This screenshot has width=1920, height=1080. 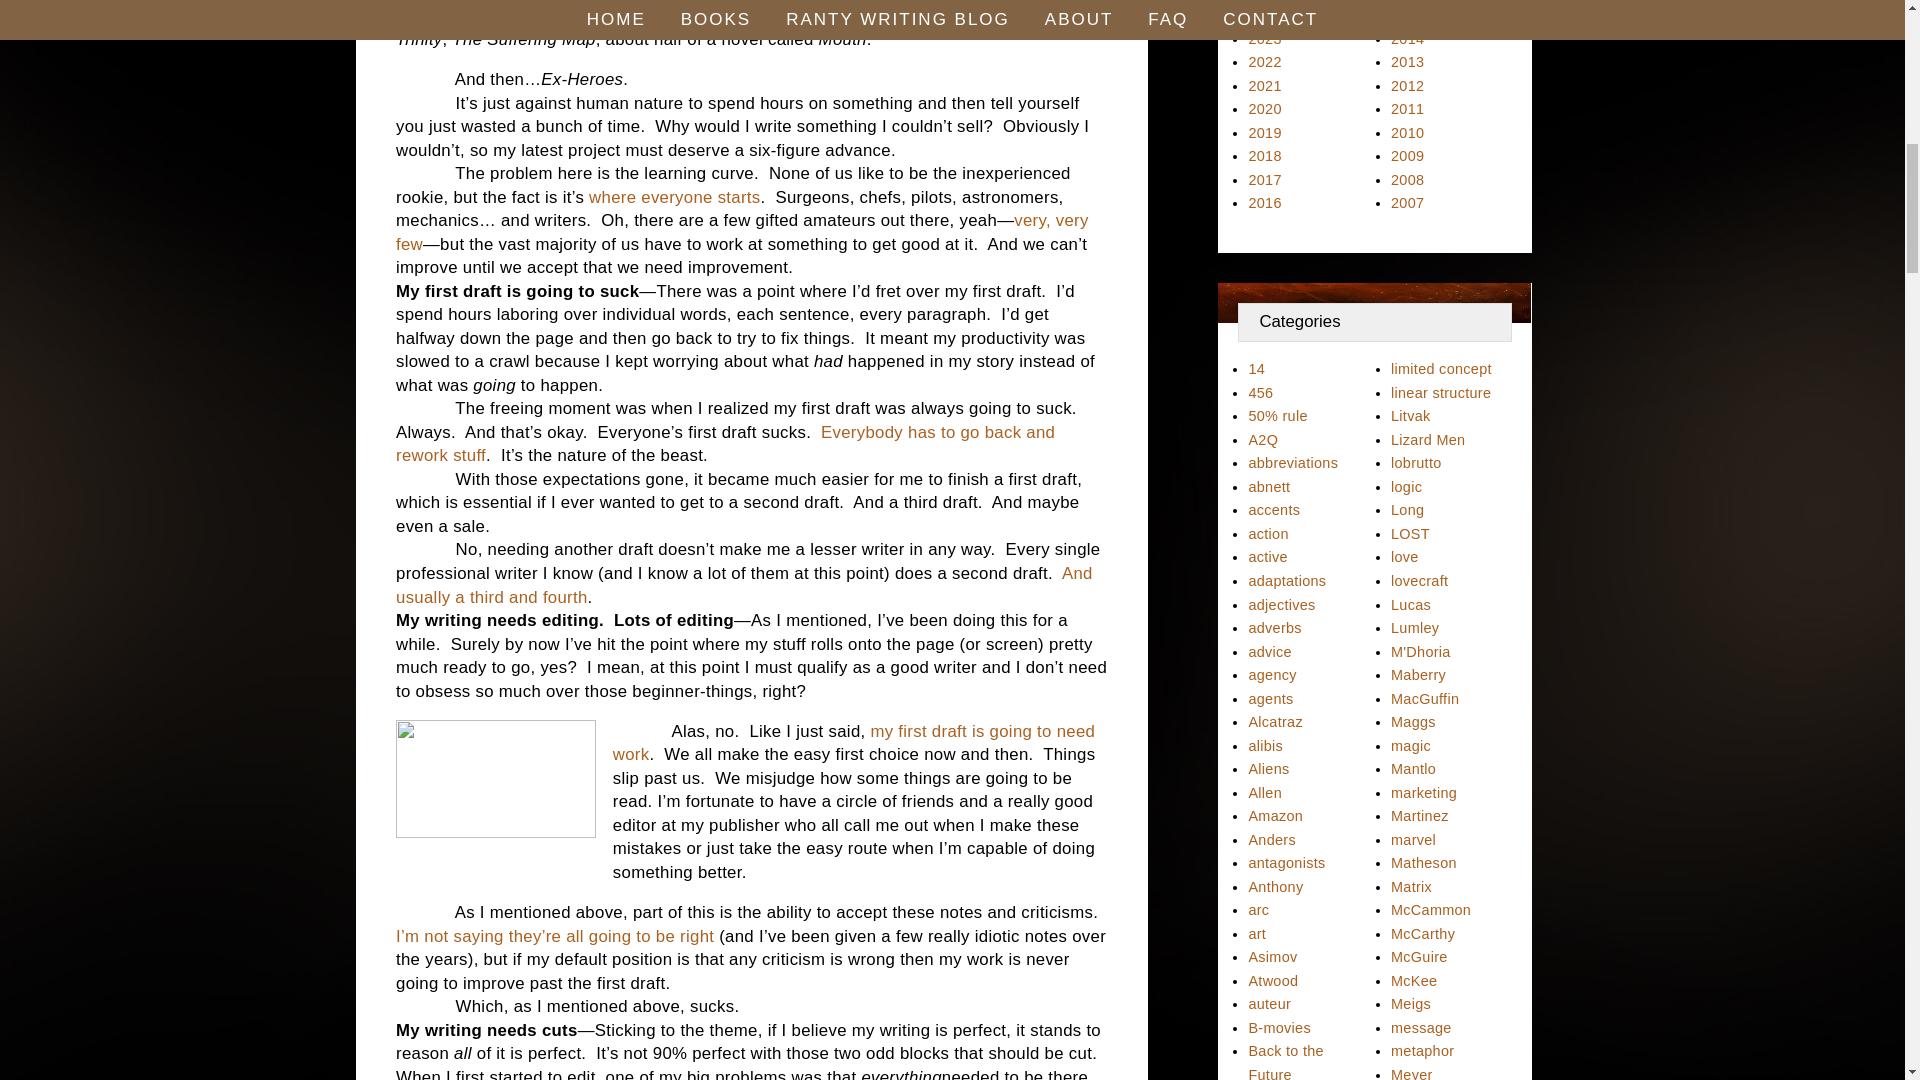 What do you see at coordinates (744, 584) in the screenshot?
I see `And usually a third and fourth` at bounding box center [744, 584].